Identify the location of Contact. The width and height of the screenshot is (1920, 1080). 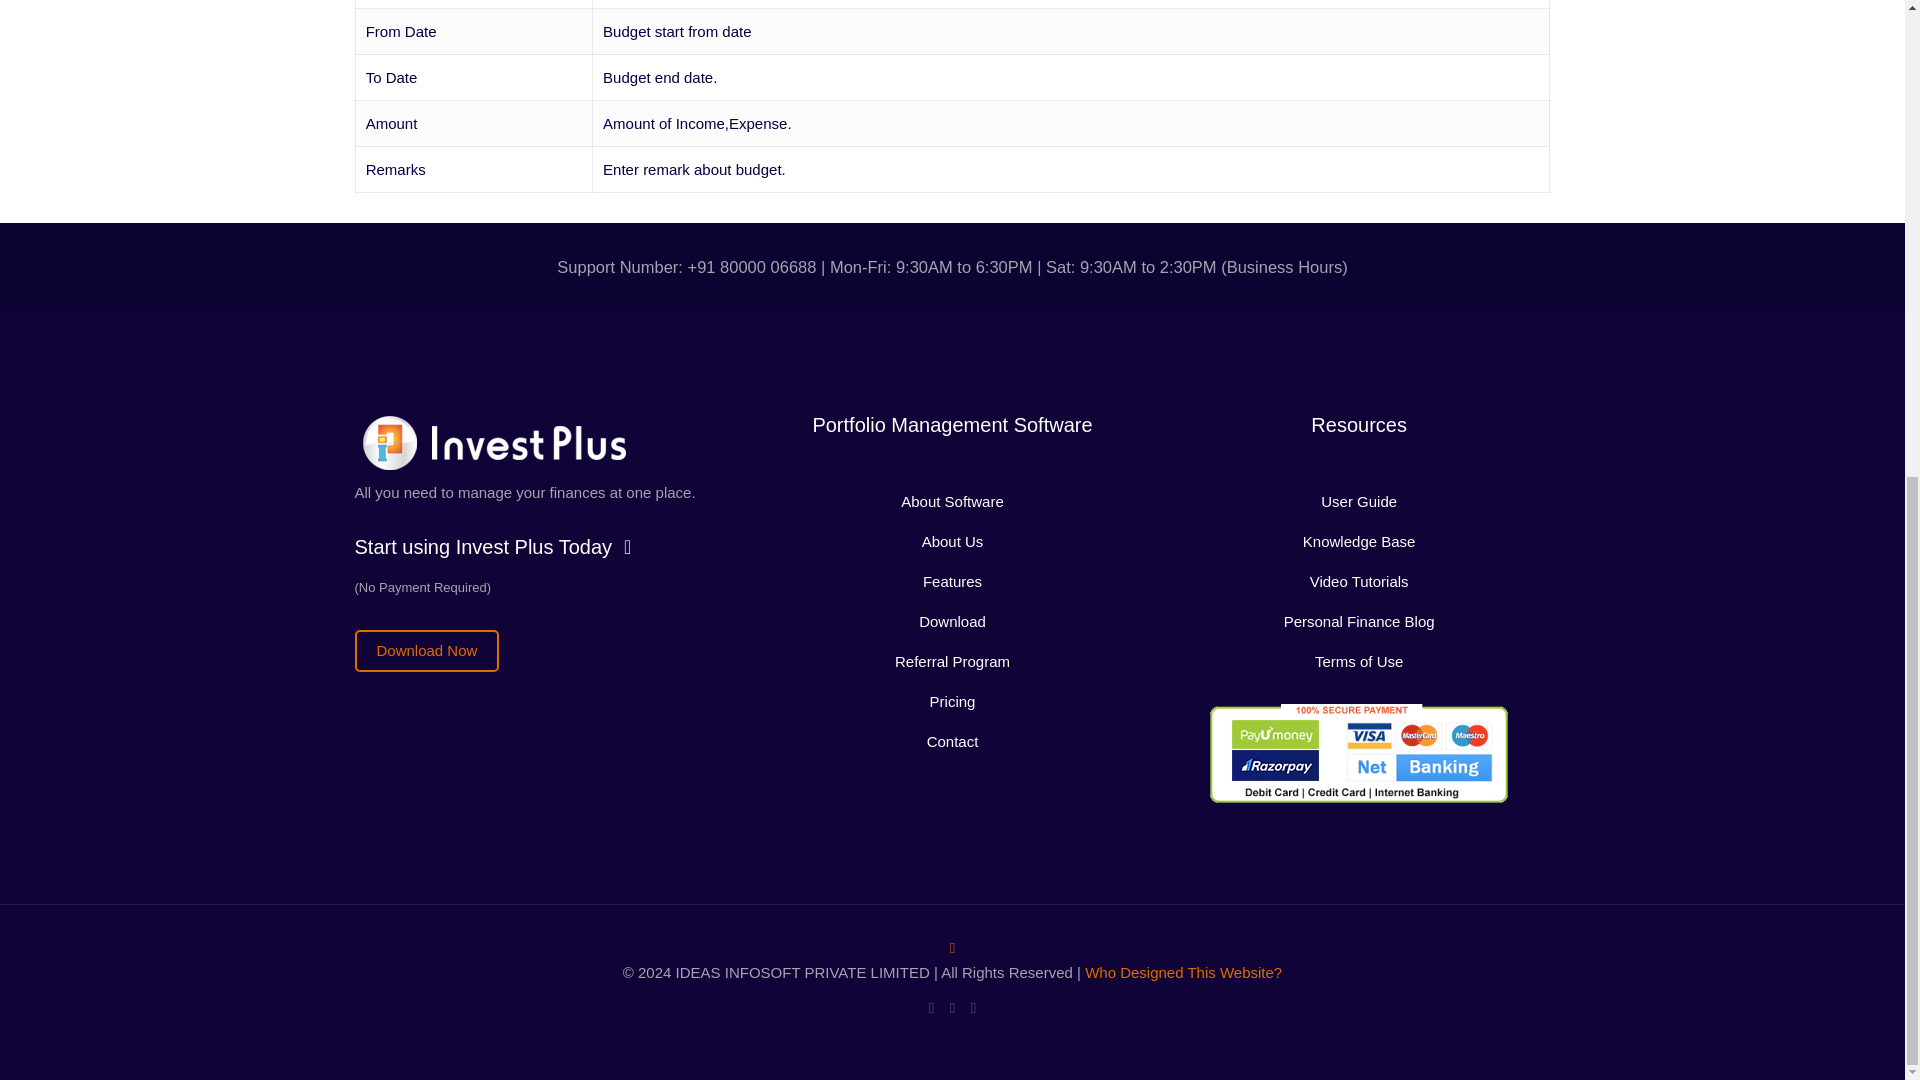
(953, 741).